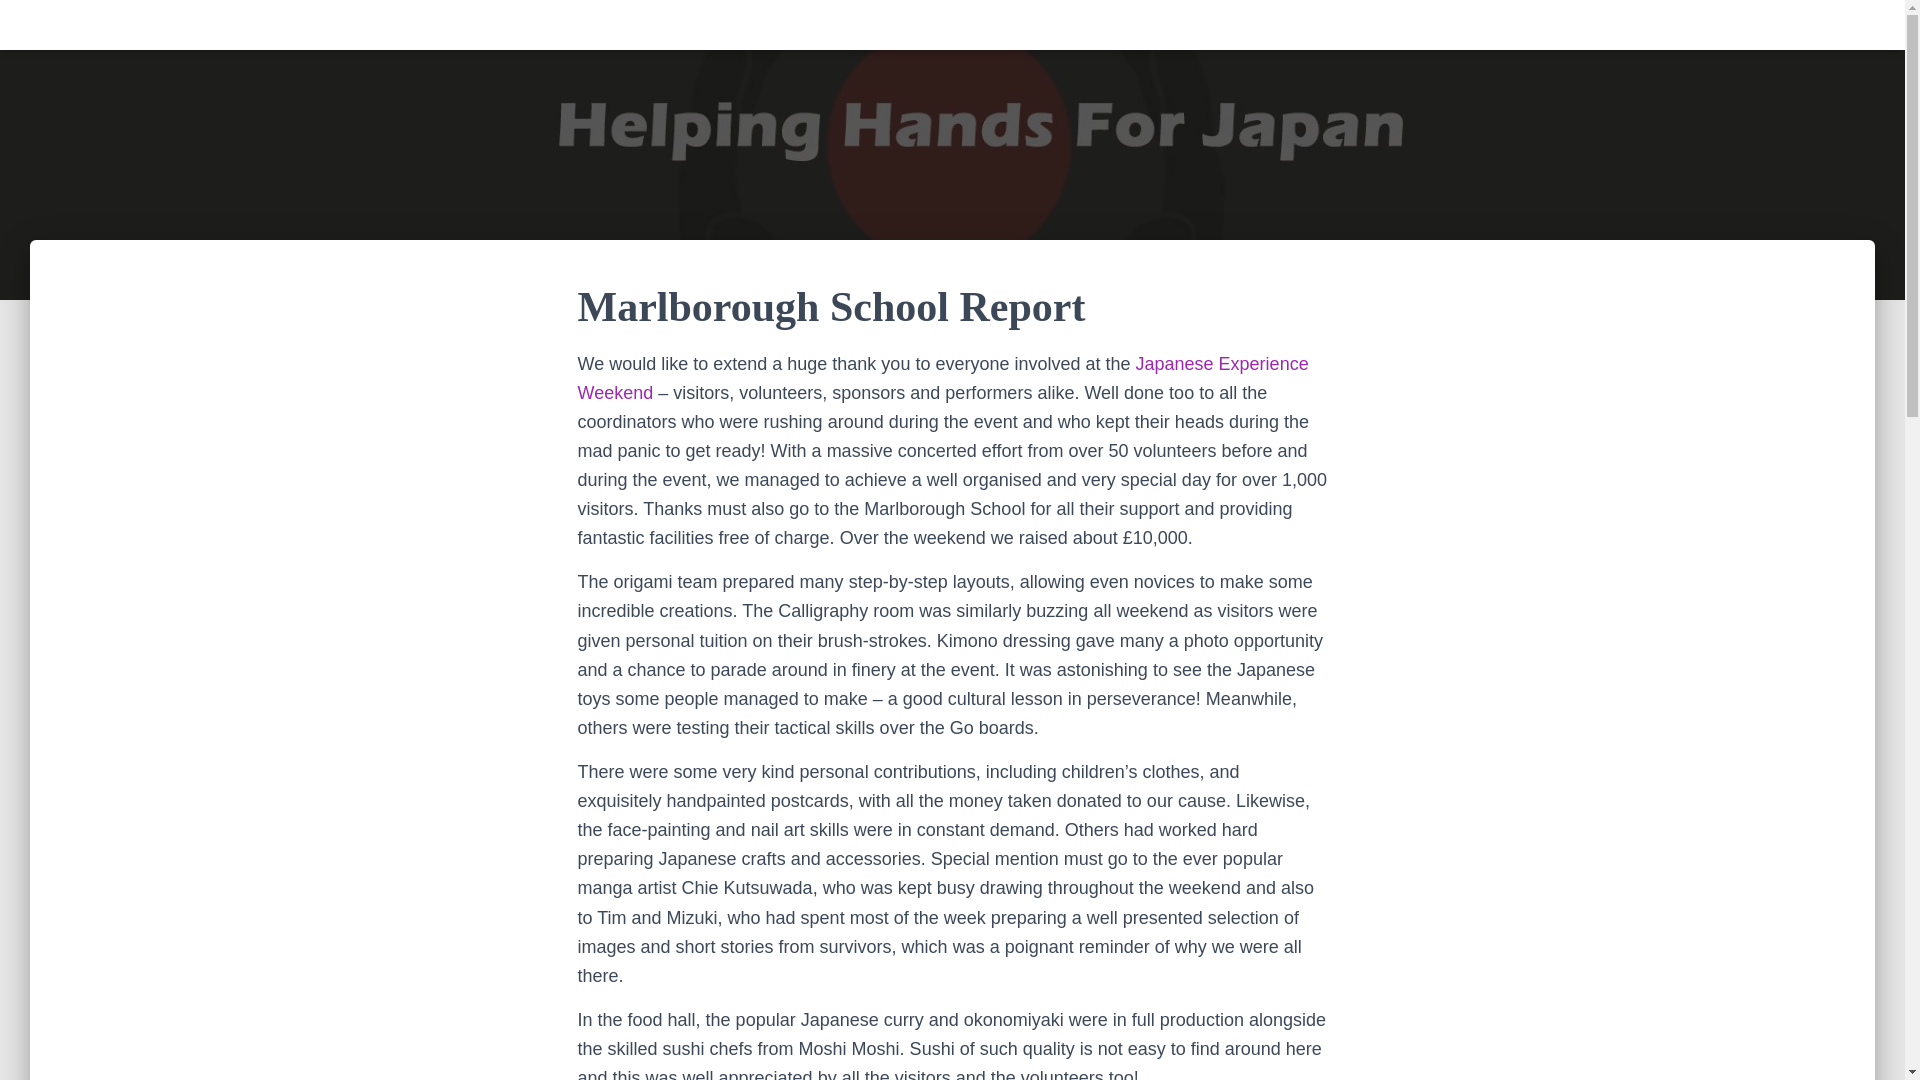 Image resolution: width=1920 pixels, height=1080 pixels. What do you see at coordinates (943, 378) in the screenshot?
I see `Japanese Experience Weekend` at bounding box center [943, 378].